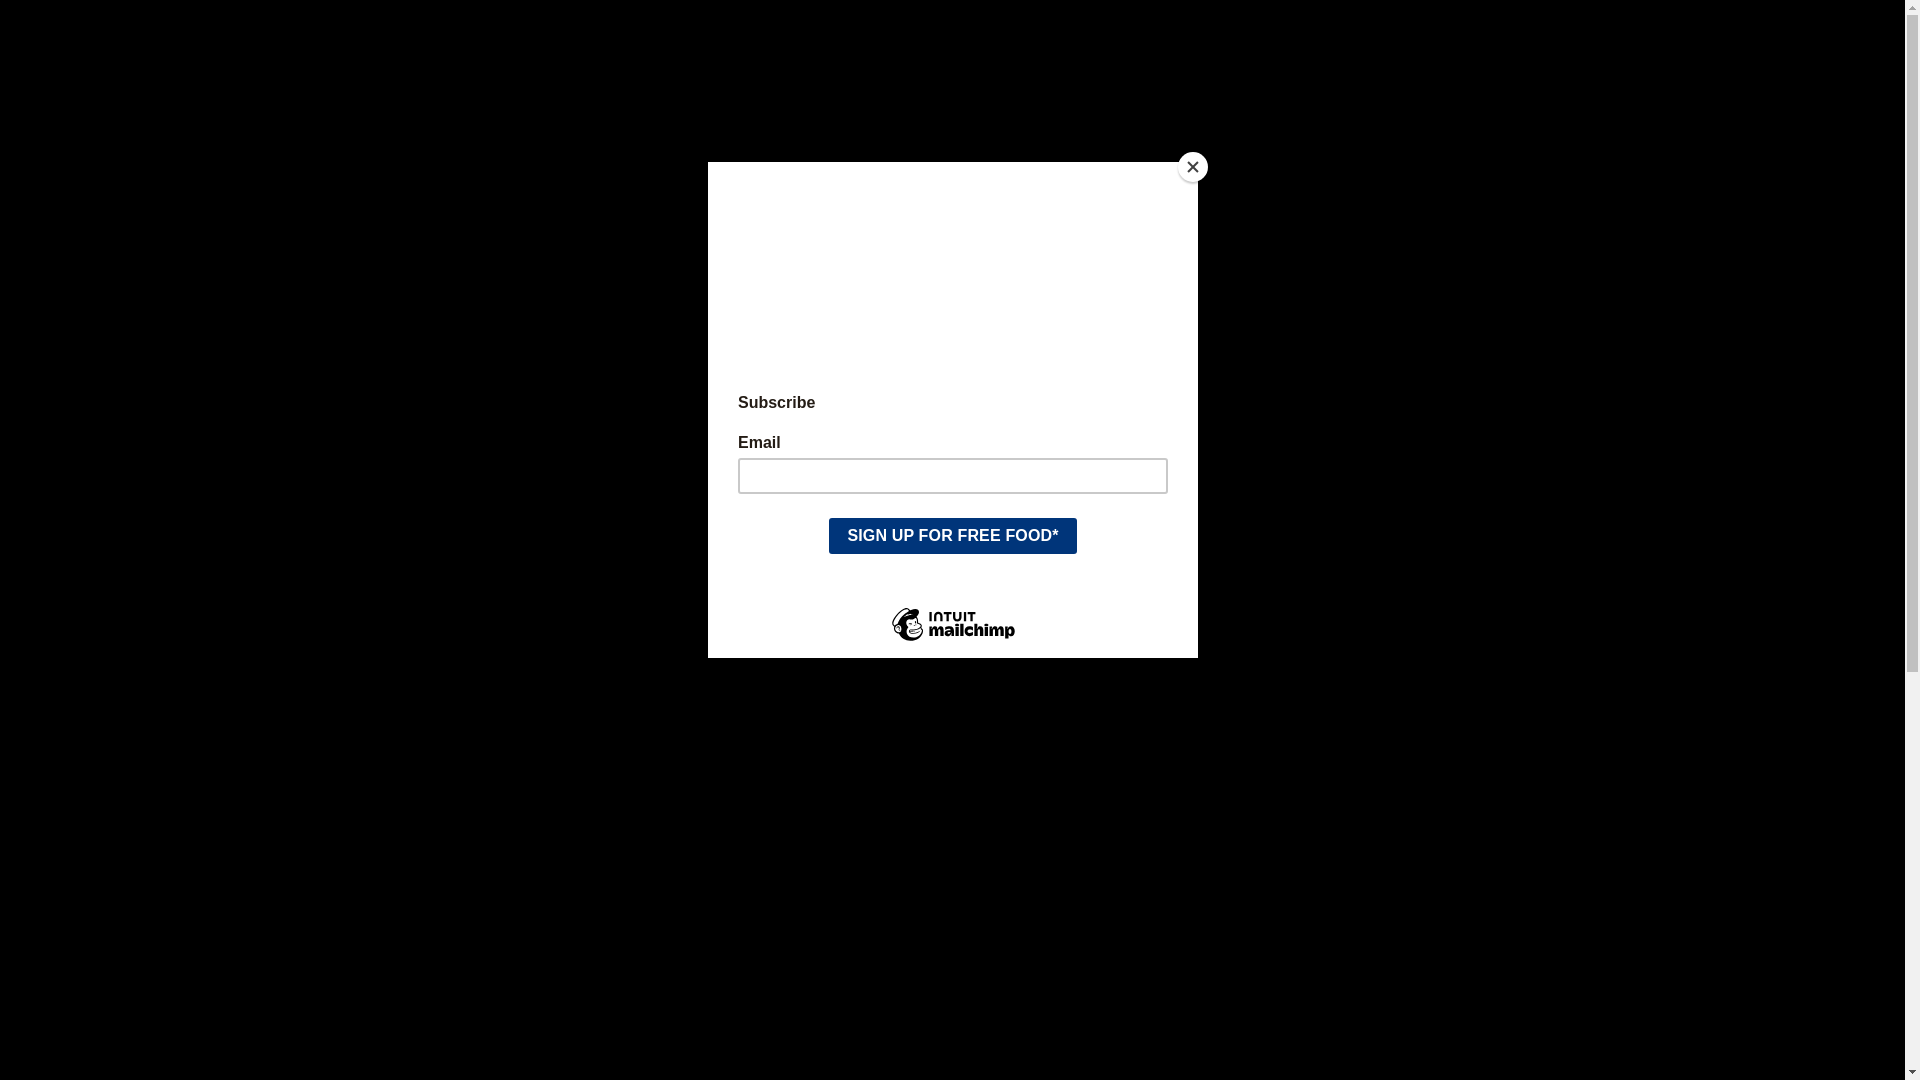 The width and height of the screenshot is (1920, 1080). Describe the element at coordinates (1276, 270) in the screenshot. I see `Log in` at that location.